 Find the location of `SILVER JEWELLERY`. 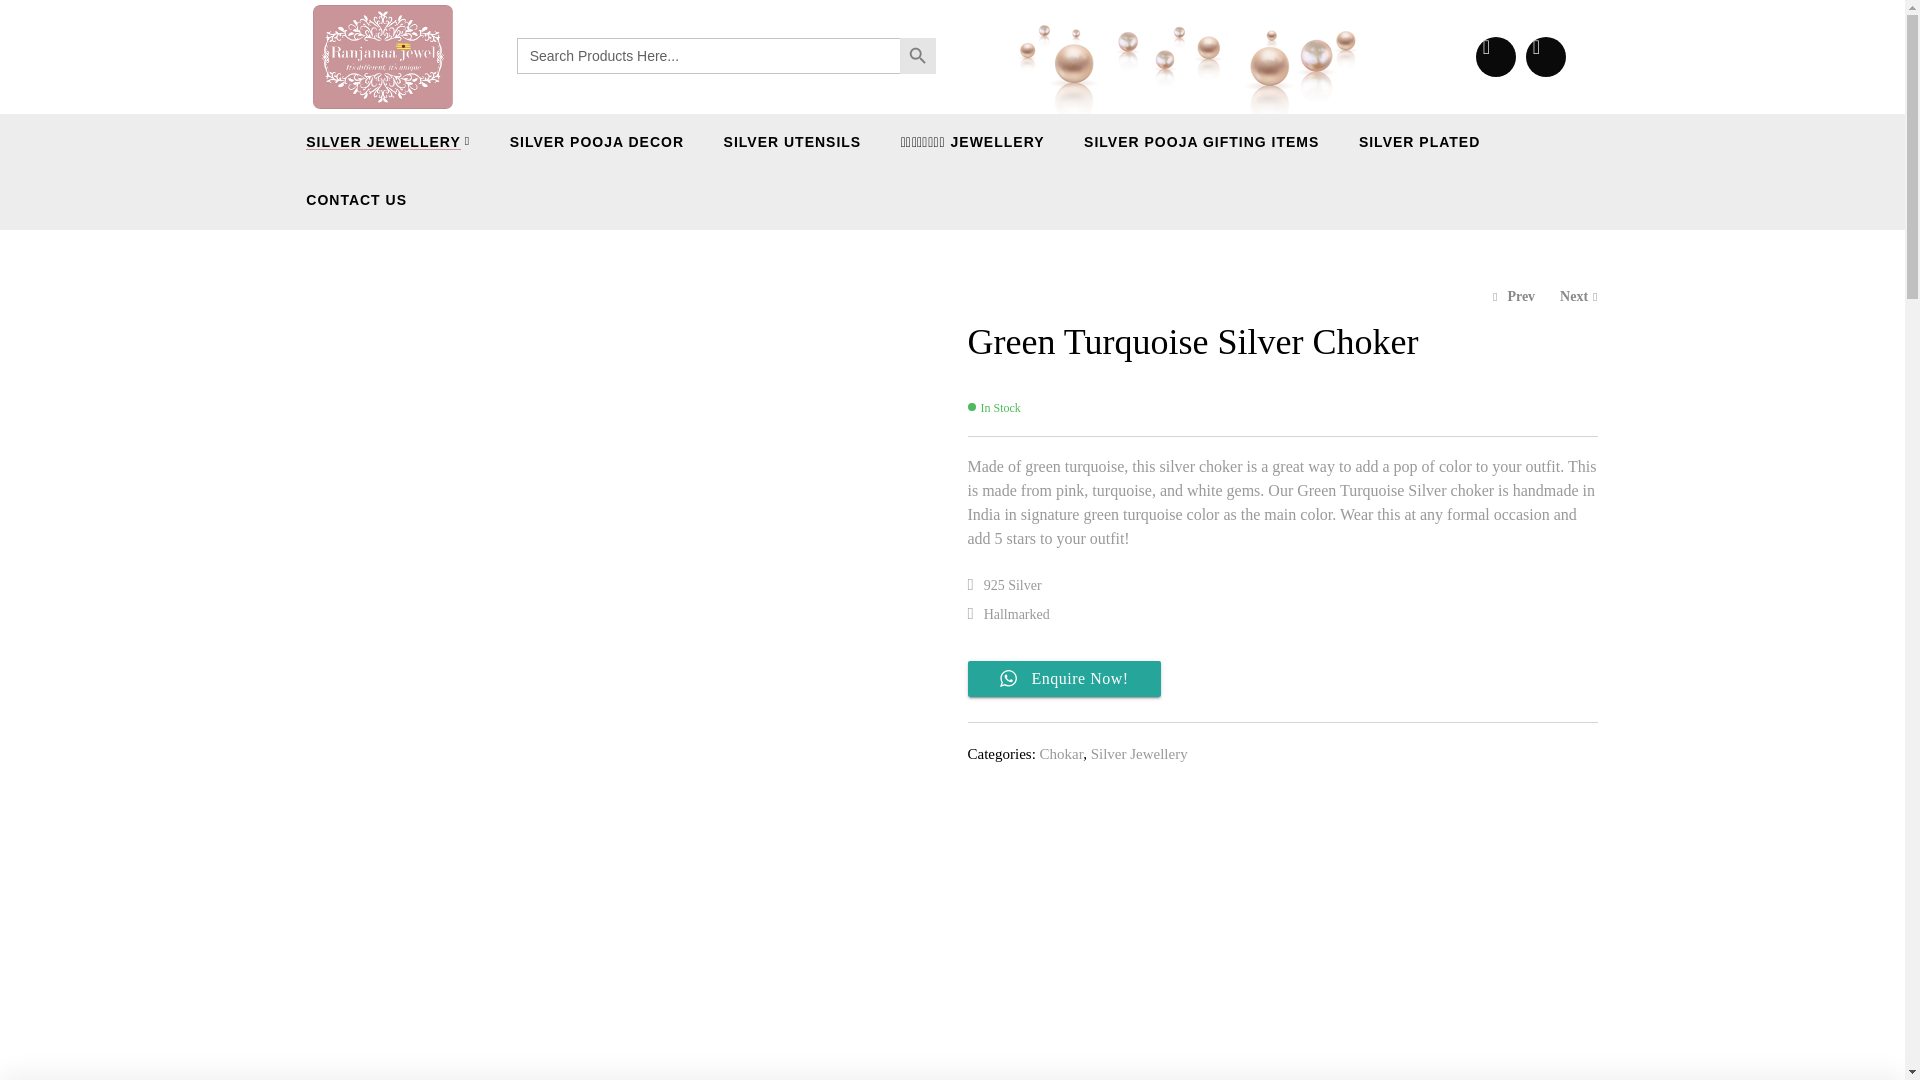

SILVER JEWELLERY is located at coordinates (388, 142).